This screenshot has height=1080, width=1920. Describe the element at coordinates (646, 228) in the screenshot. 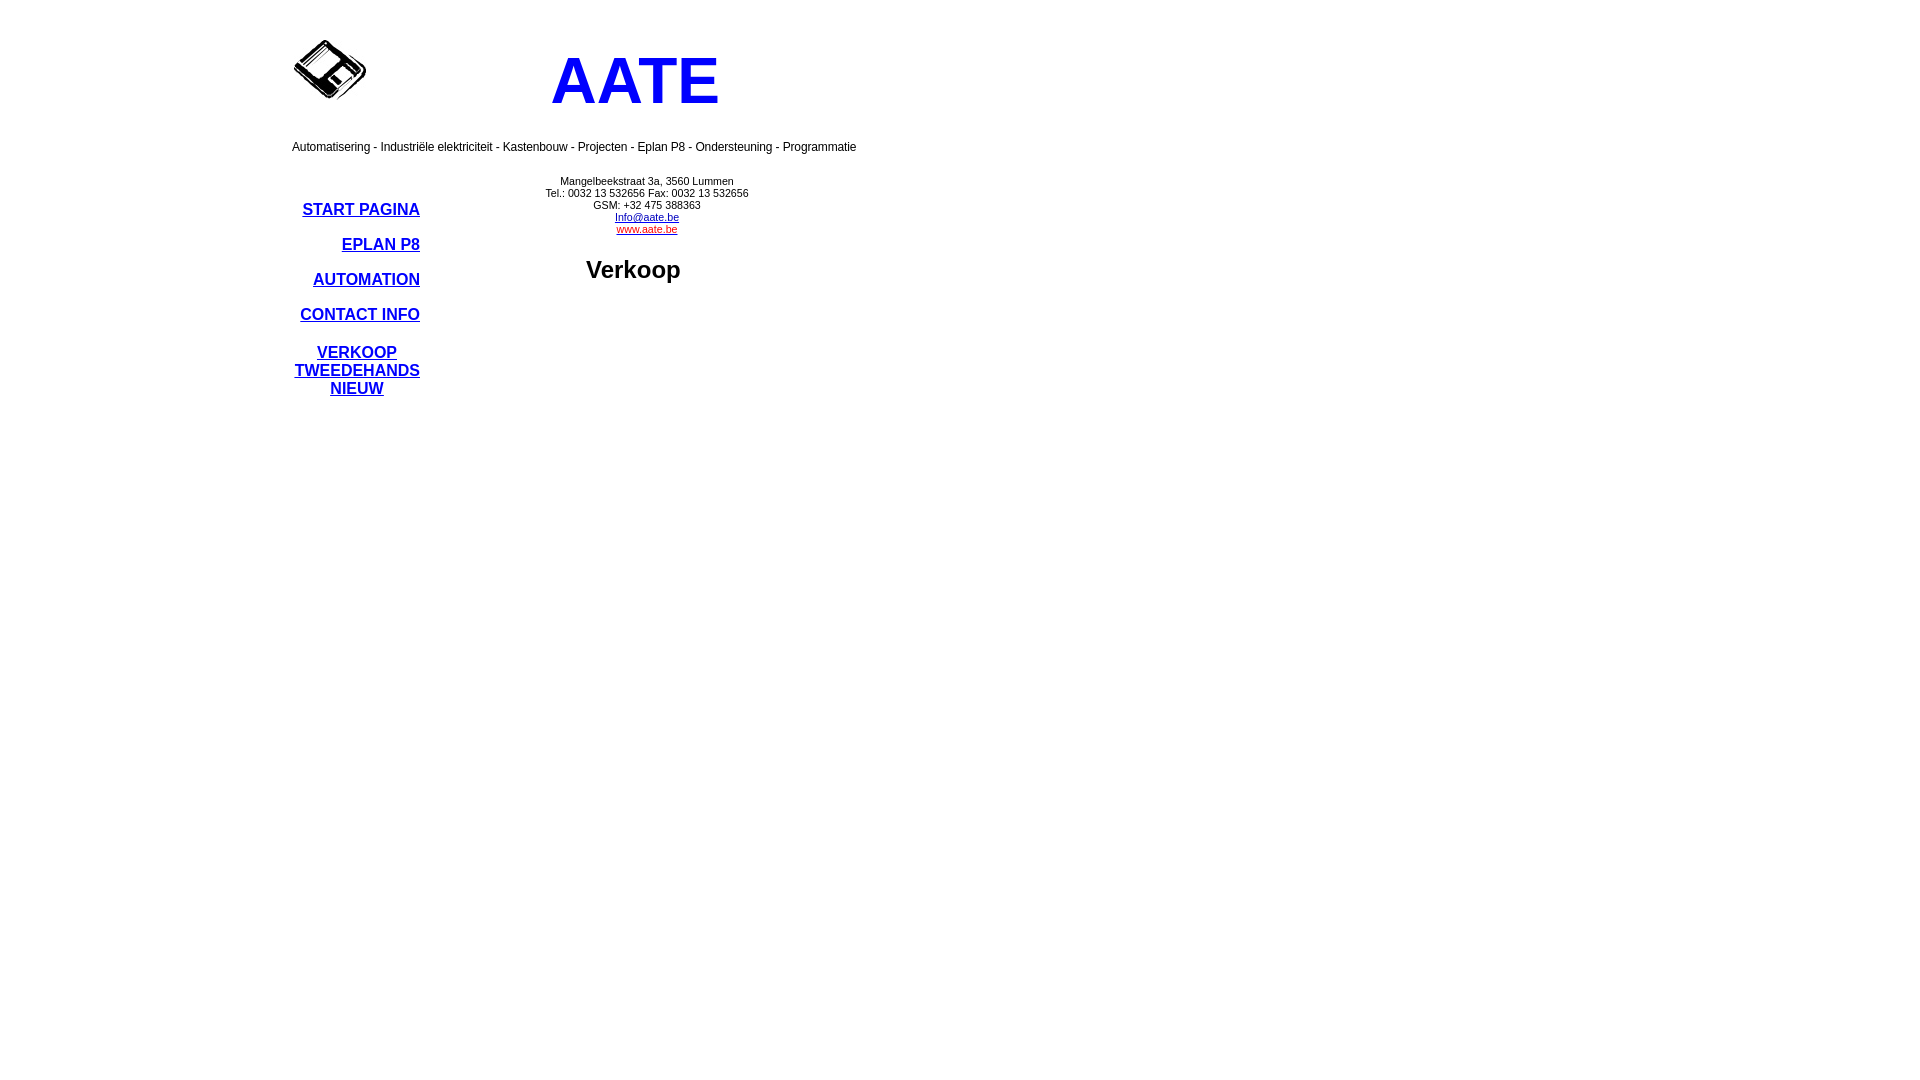

I see `www.aate.be` at that location.